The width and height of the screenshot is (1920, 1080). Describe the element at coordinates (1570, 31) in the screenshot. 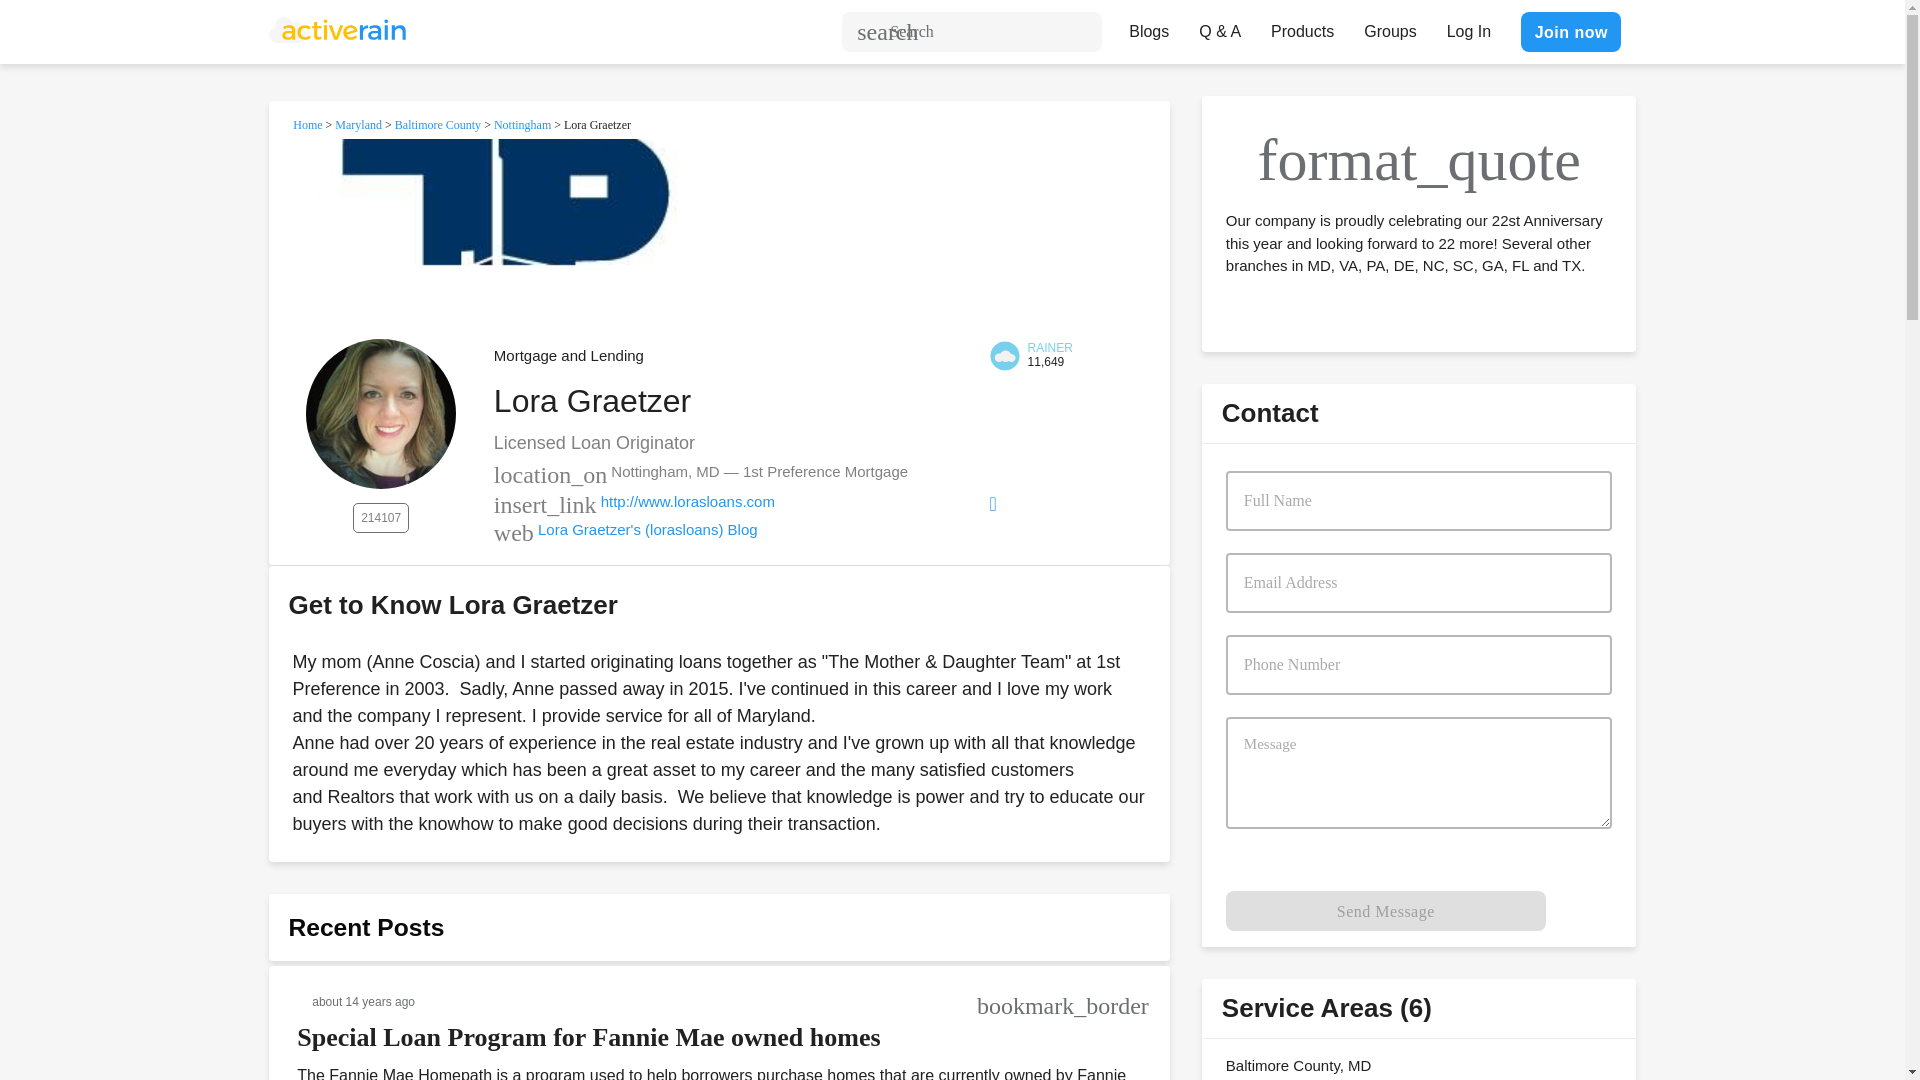

I see `Join now` at that location.